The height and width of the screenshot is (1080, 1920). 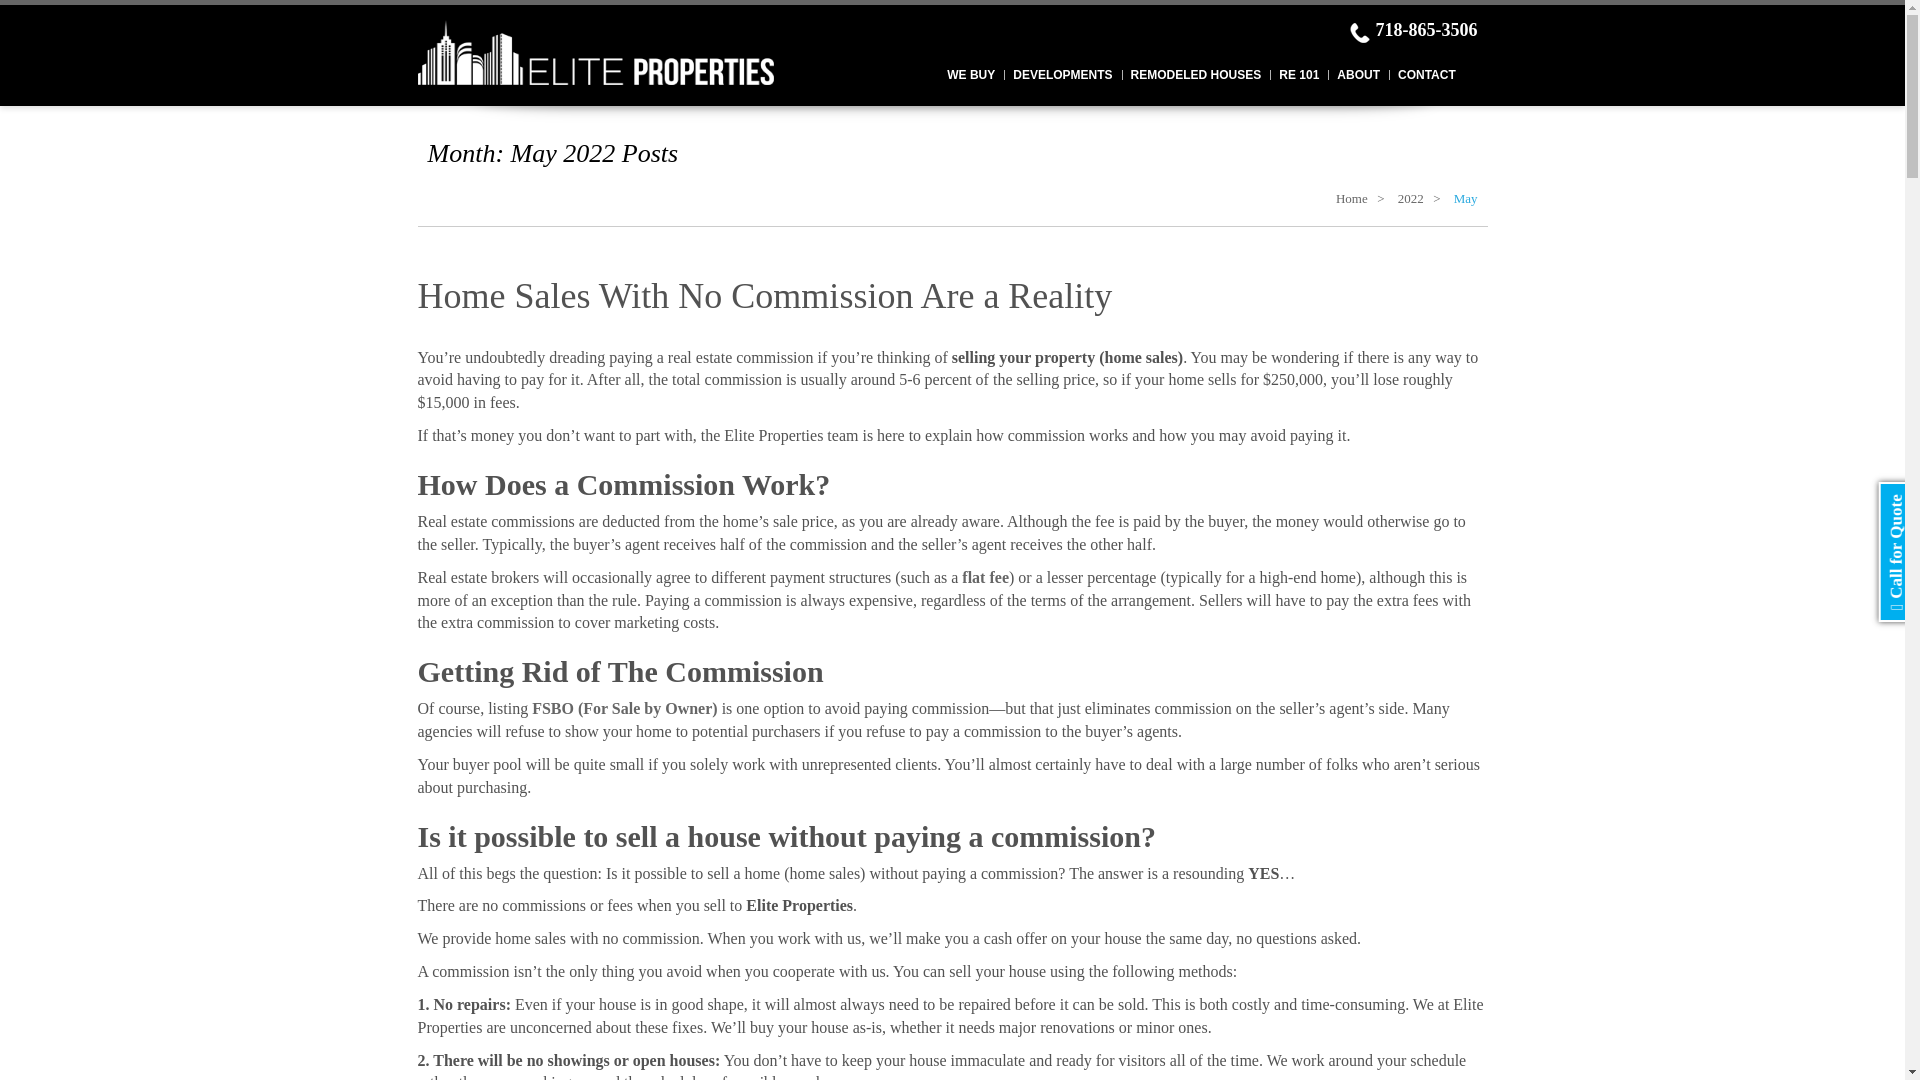 I want to click on WE BUY, so click(x=971, y=76).